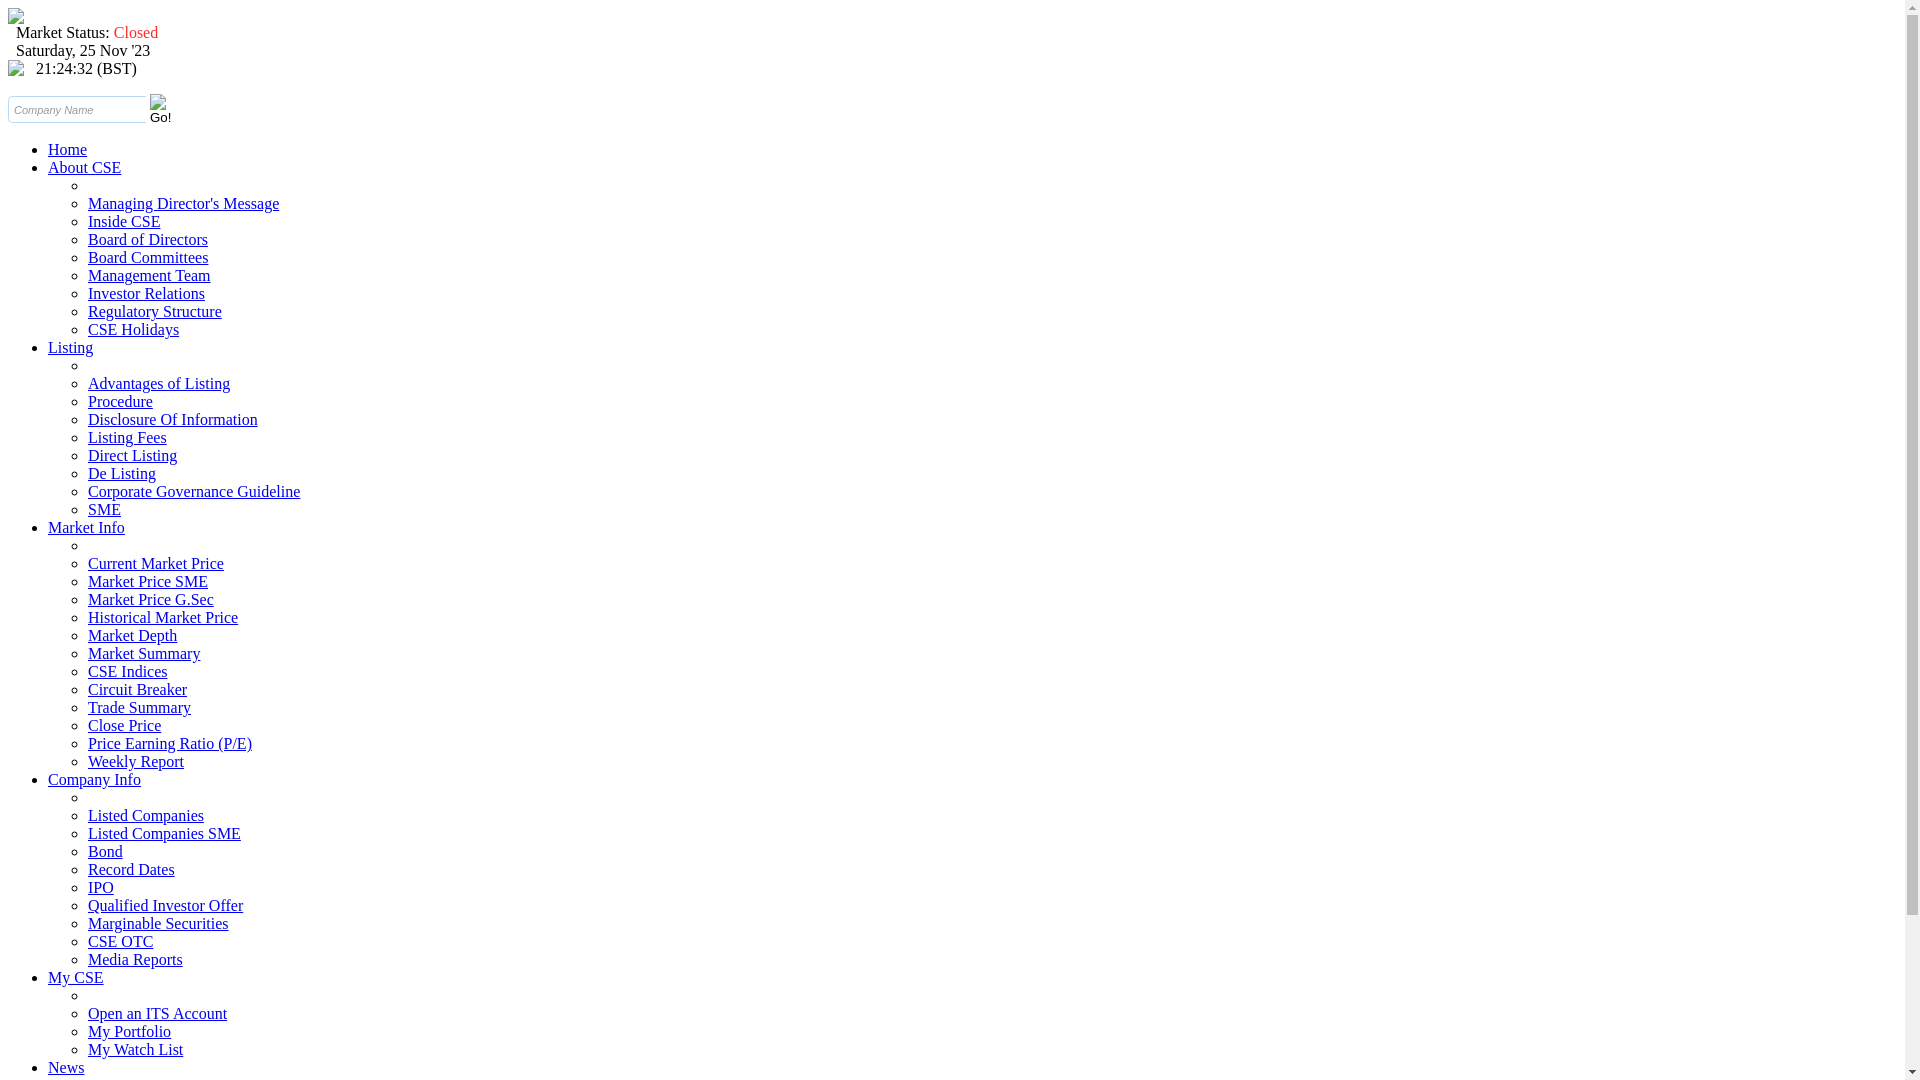 The image size is (1920, 1080). I want to click on Record Dates, so click(132, 870).